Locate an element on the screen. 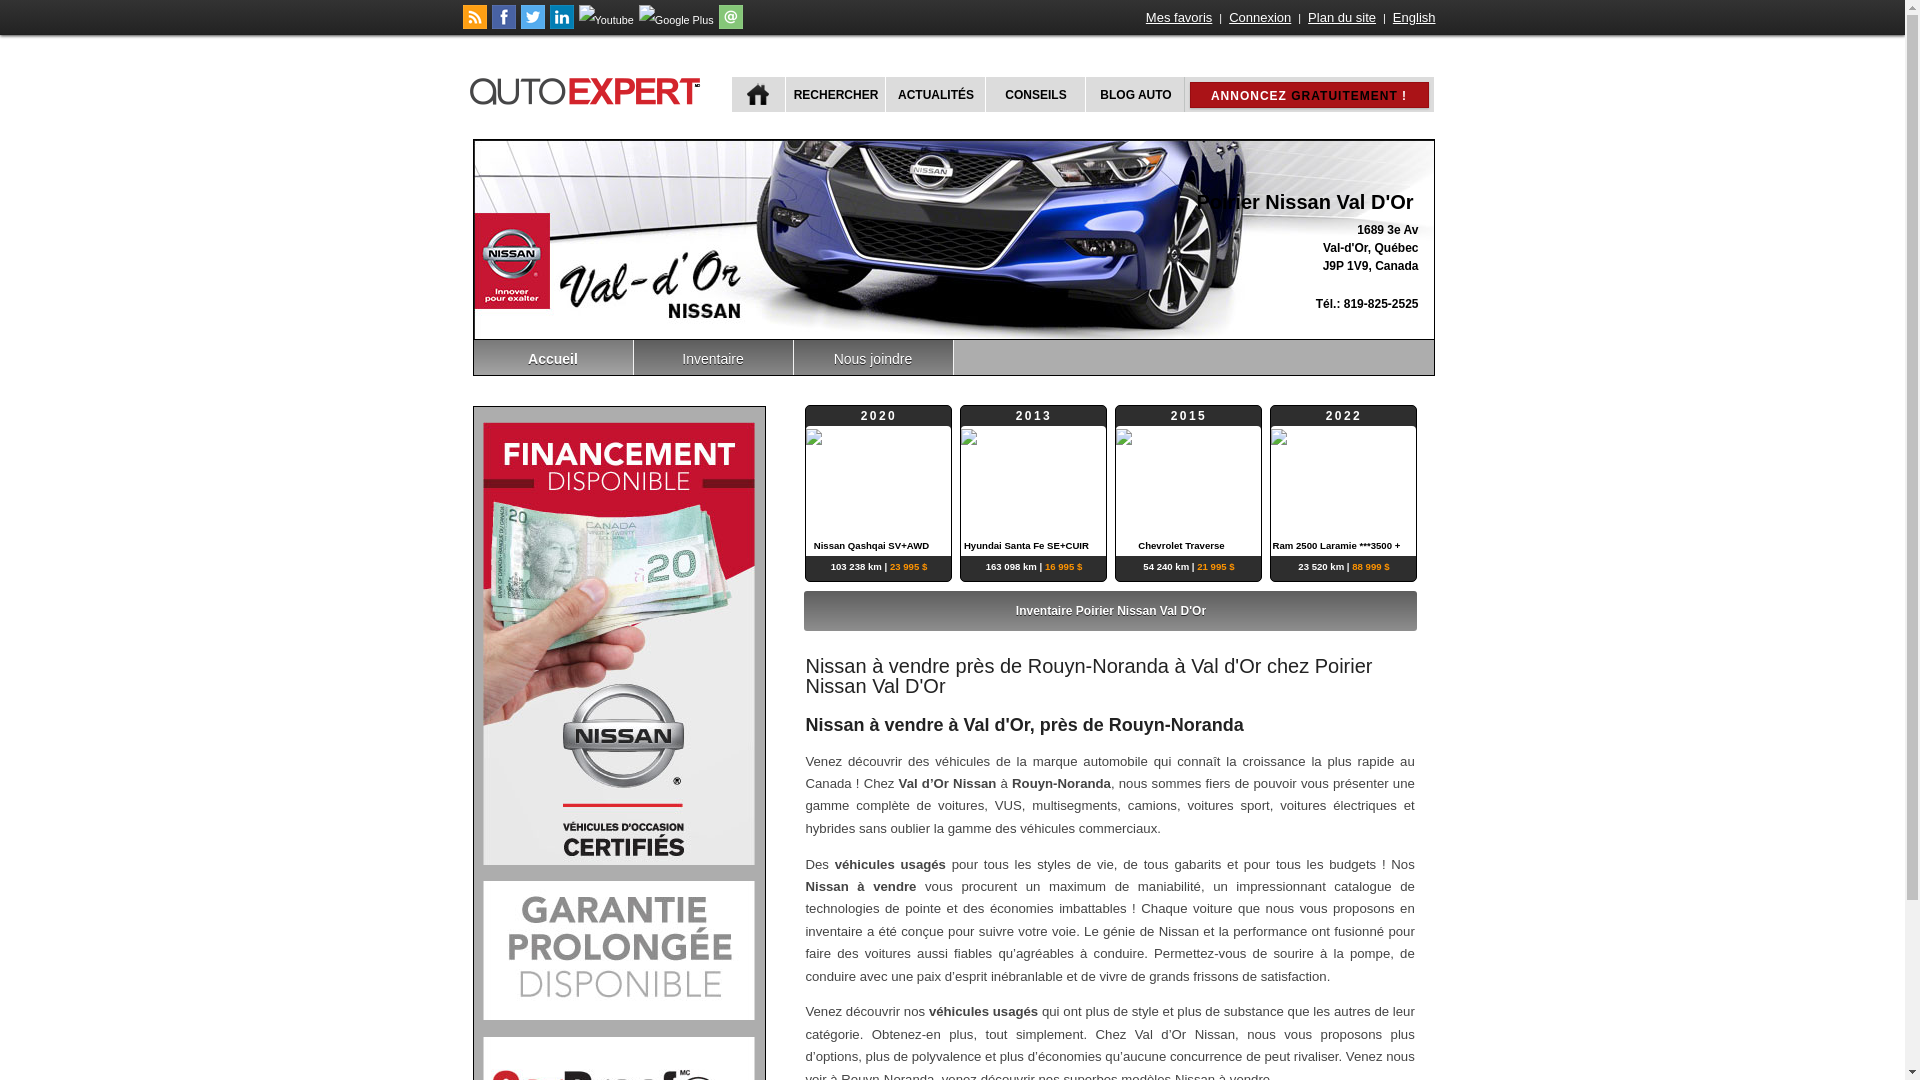 This screenshot has width=1920, height=1080. Suivez autoExpert.ca sur Youtube is located at coordinates (606, 20).